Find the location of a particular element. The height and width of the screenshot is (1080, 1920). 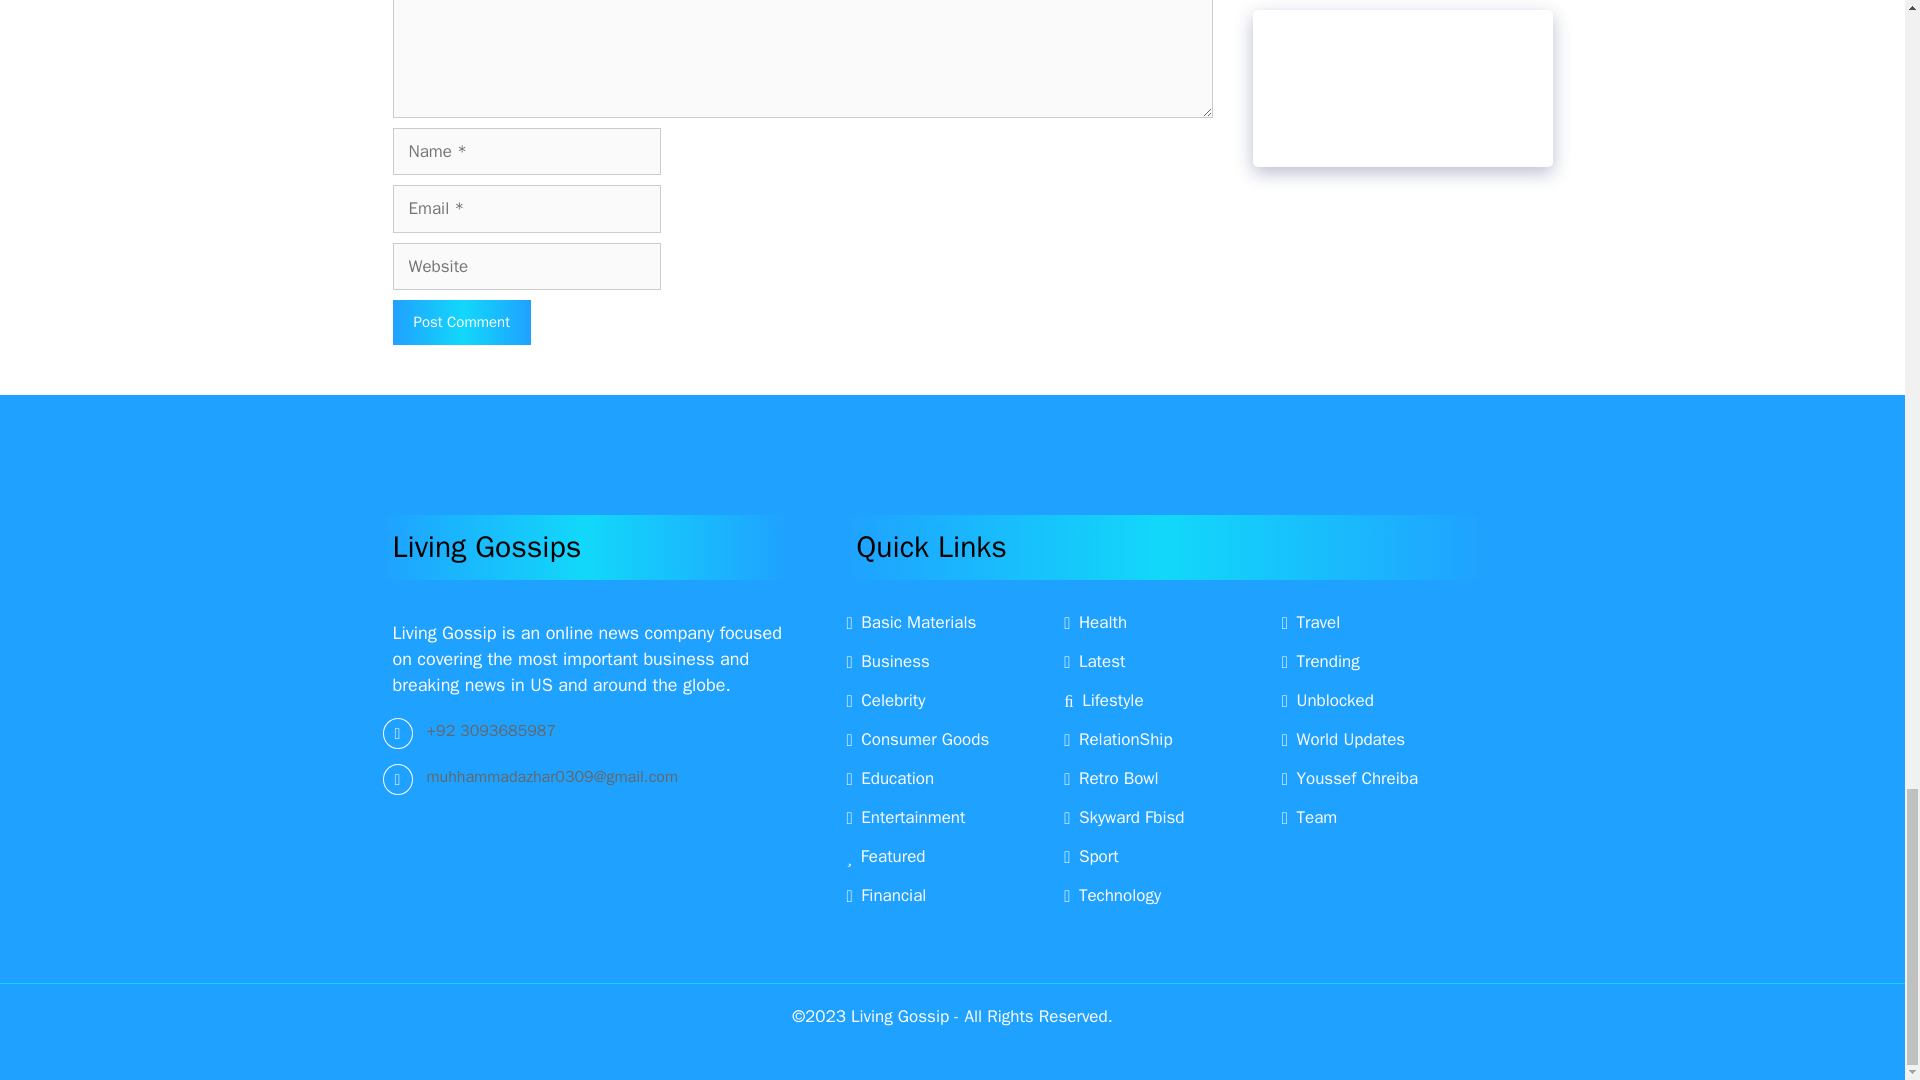

Basic Materials is located at coordinates (910, 622).